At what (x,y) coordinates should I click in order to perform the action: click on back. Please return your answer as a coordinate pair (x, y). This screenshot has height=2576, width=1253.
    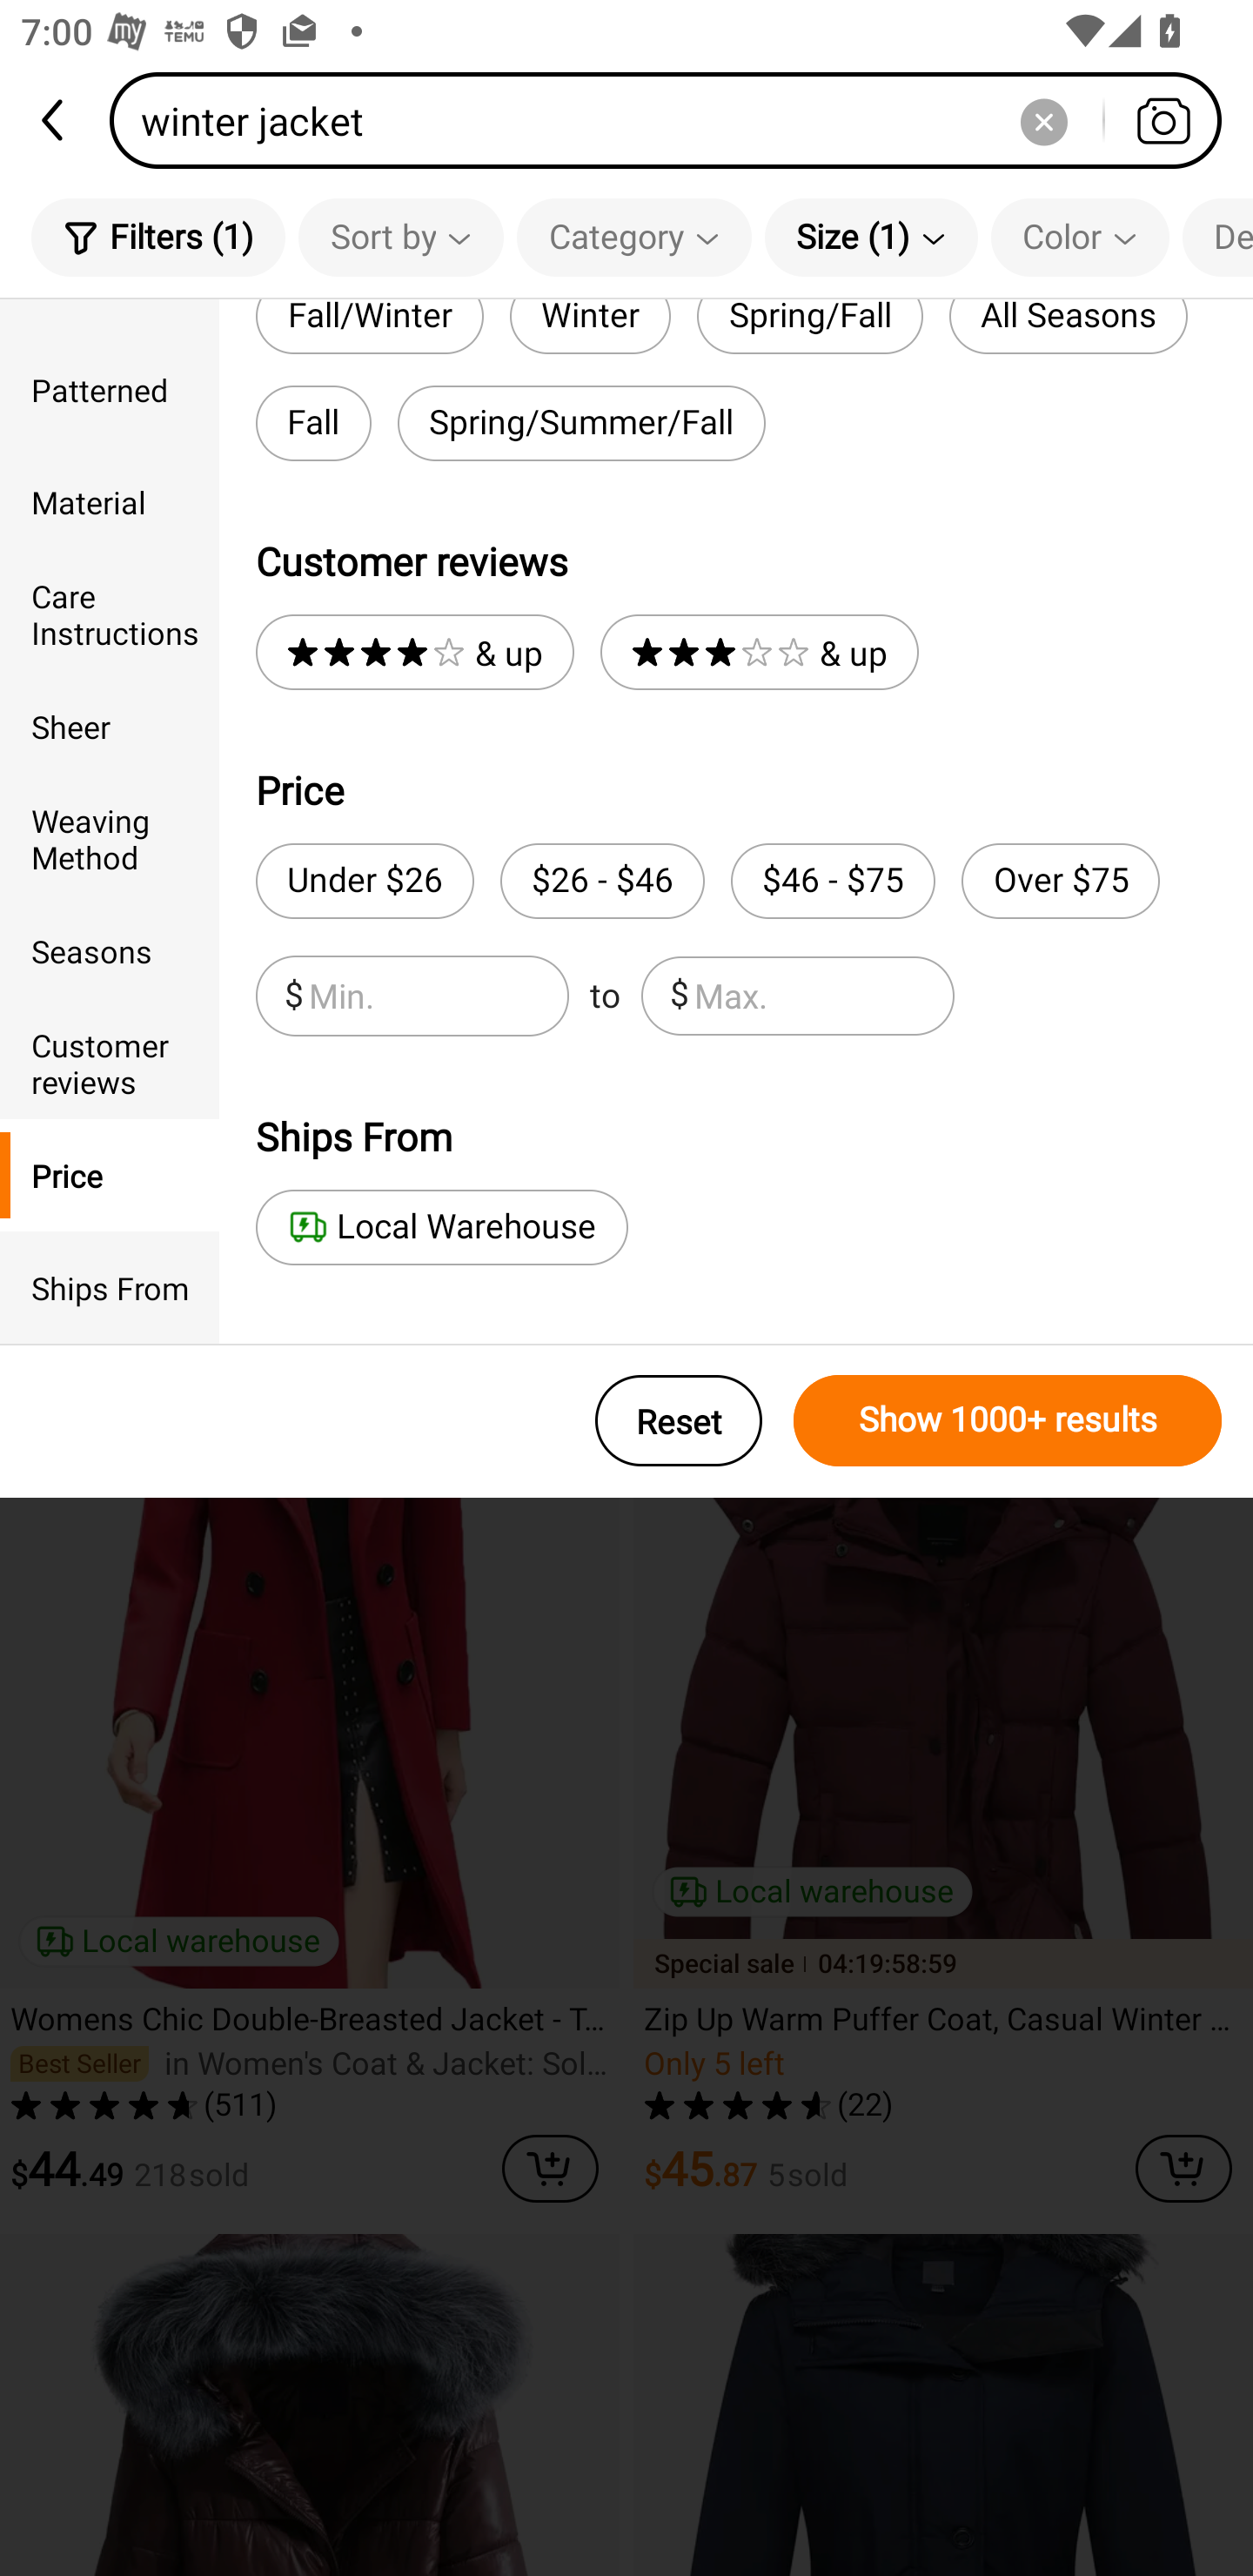
    Looking at the image, I should click on (55, 120).